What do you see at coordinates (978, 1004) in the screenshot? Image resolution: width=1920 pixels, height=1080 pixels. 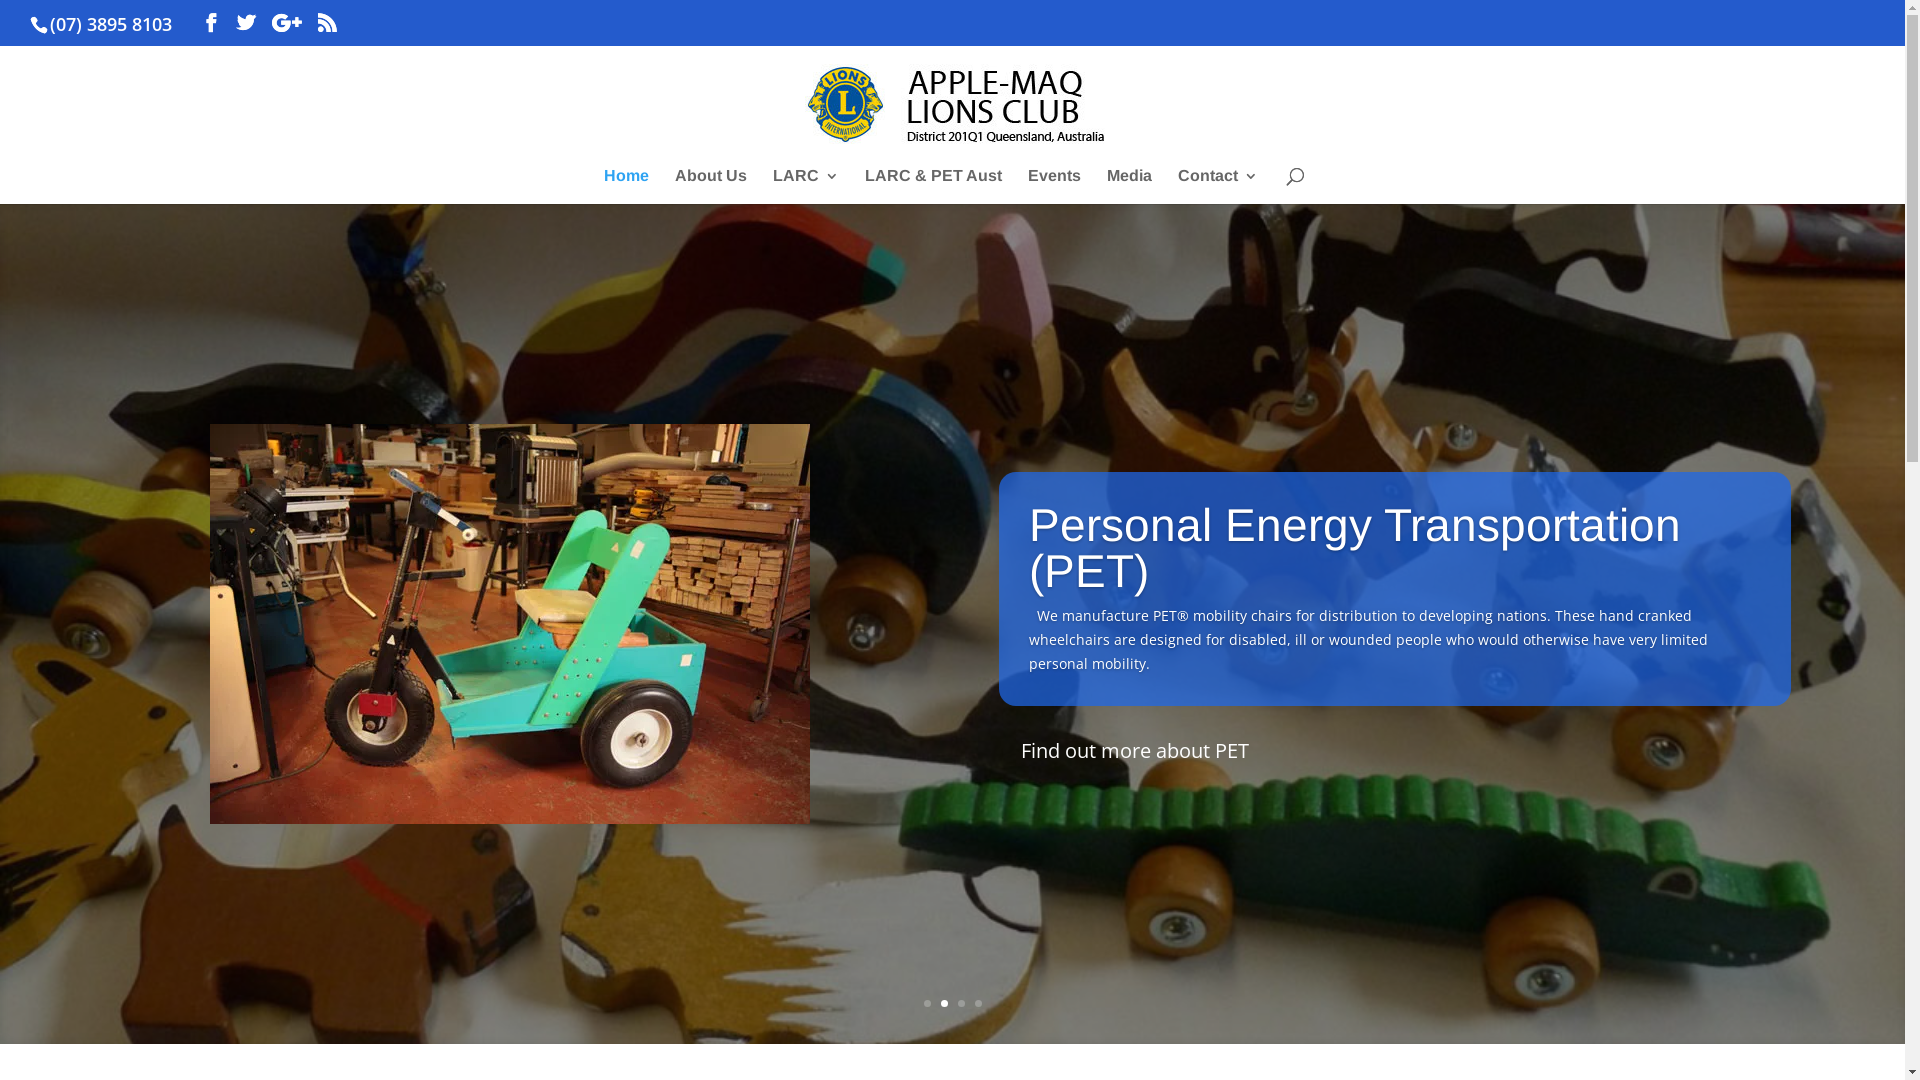 I see `4` at bounding box center [978, 1004].